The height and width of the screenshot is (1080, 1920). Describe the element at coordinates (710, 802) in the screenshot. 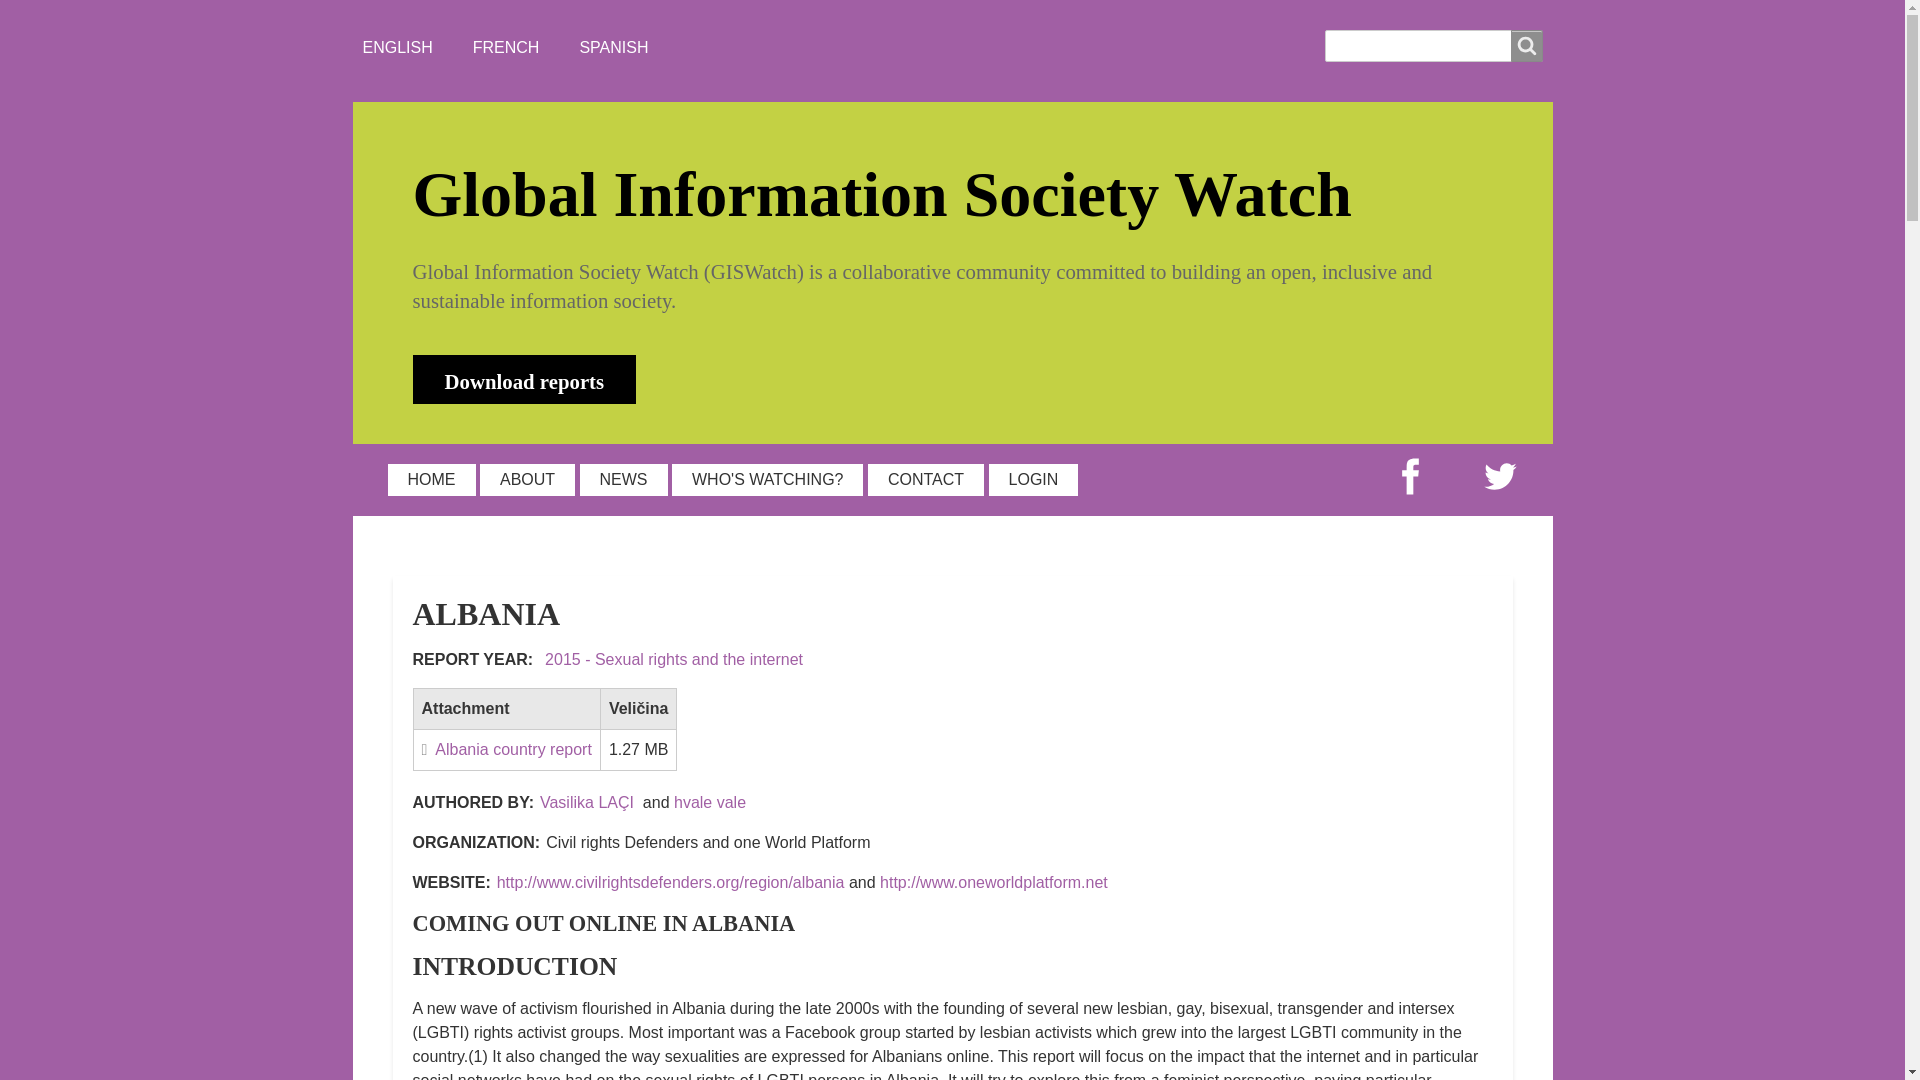

I see `hvale vale` at that location.